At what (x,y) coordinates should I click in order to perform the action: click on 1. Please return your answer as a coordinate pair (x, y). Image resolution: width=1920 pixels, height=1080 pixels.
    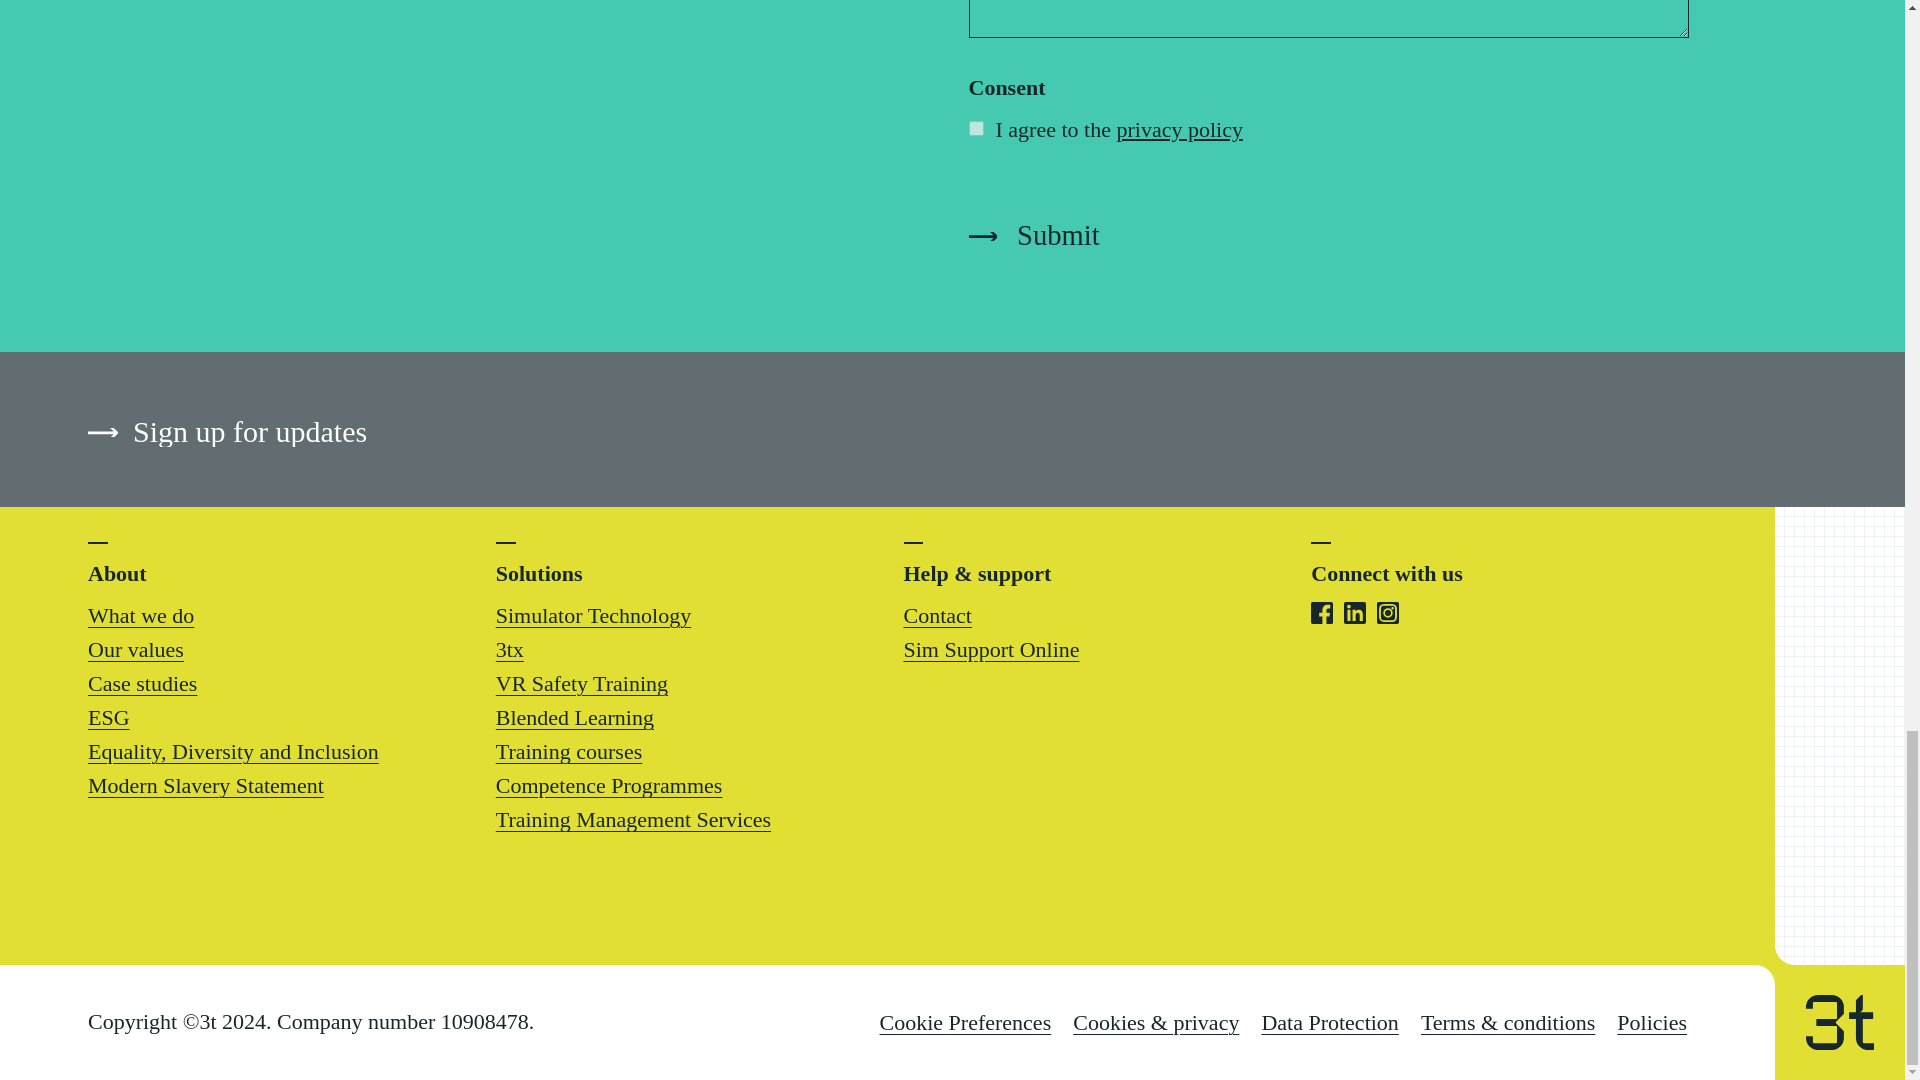
    Looking at the image, I should click on (975, 128).